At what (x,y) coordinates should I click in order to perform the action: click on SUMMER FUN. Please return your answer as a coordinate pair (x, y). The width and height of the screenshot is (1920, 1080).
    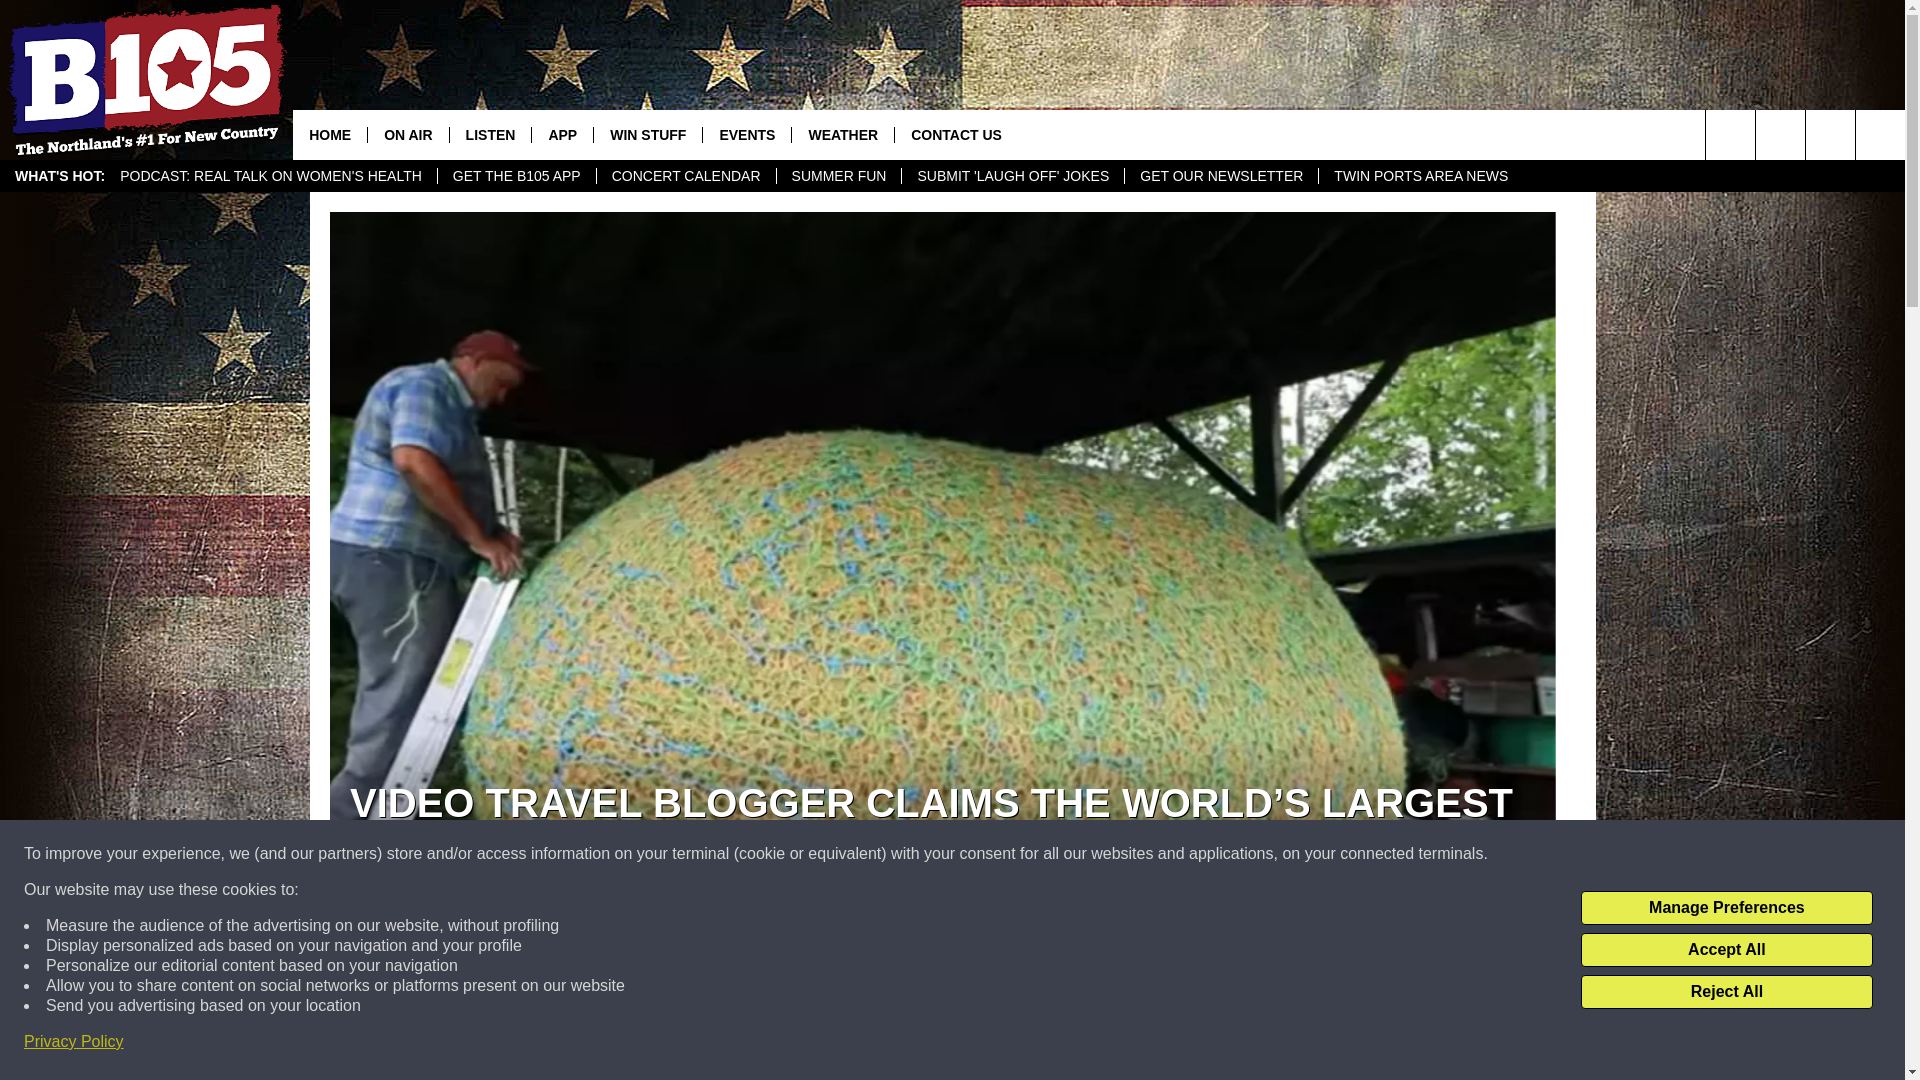
    Looking at the image, I should click on (838, 176).